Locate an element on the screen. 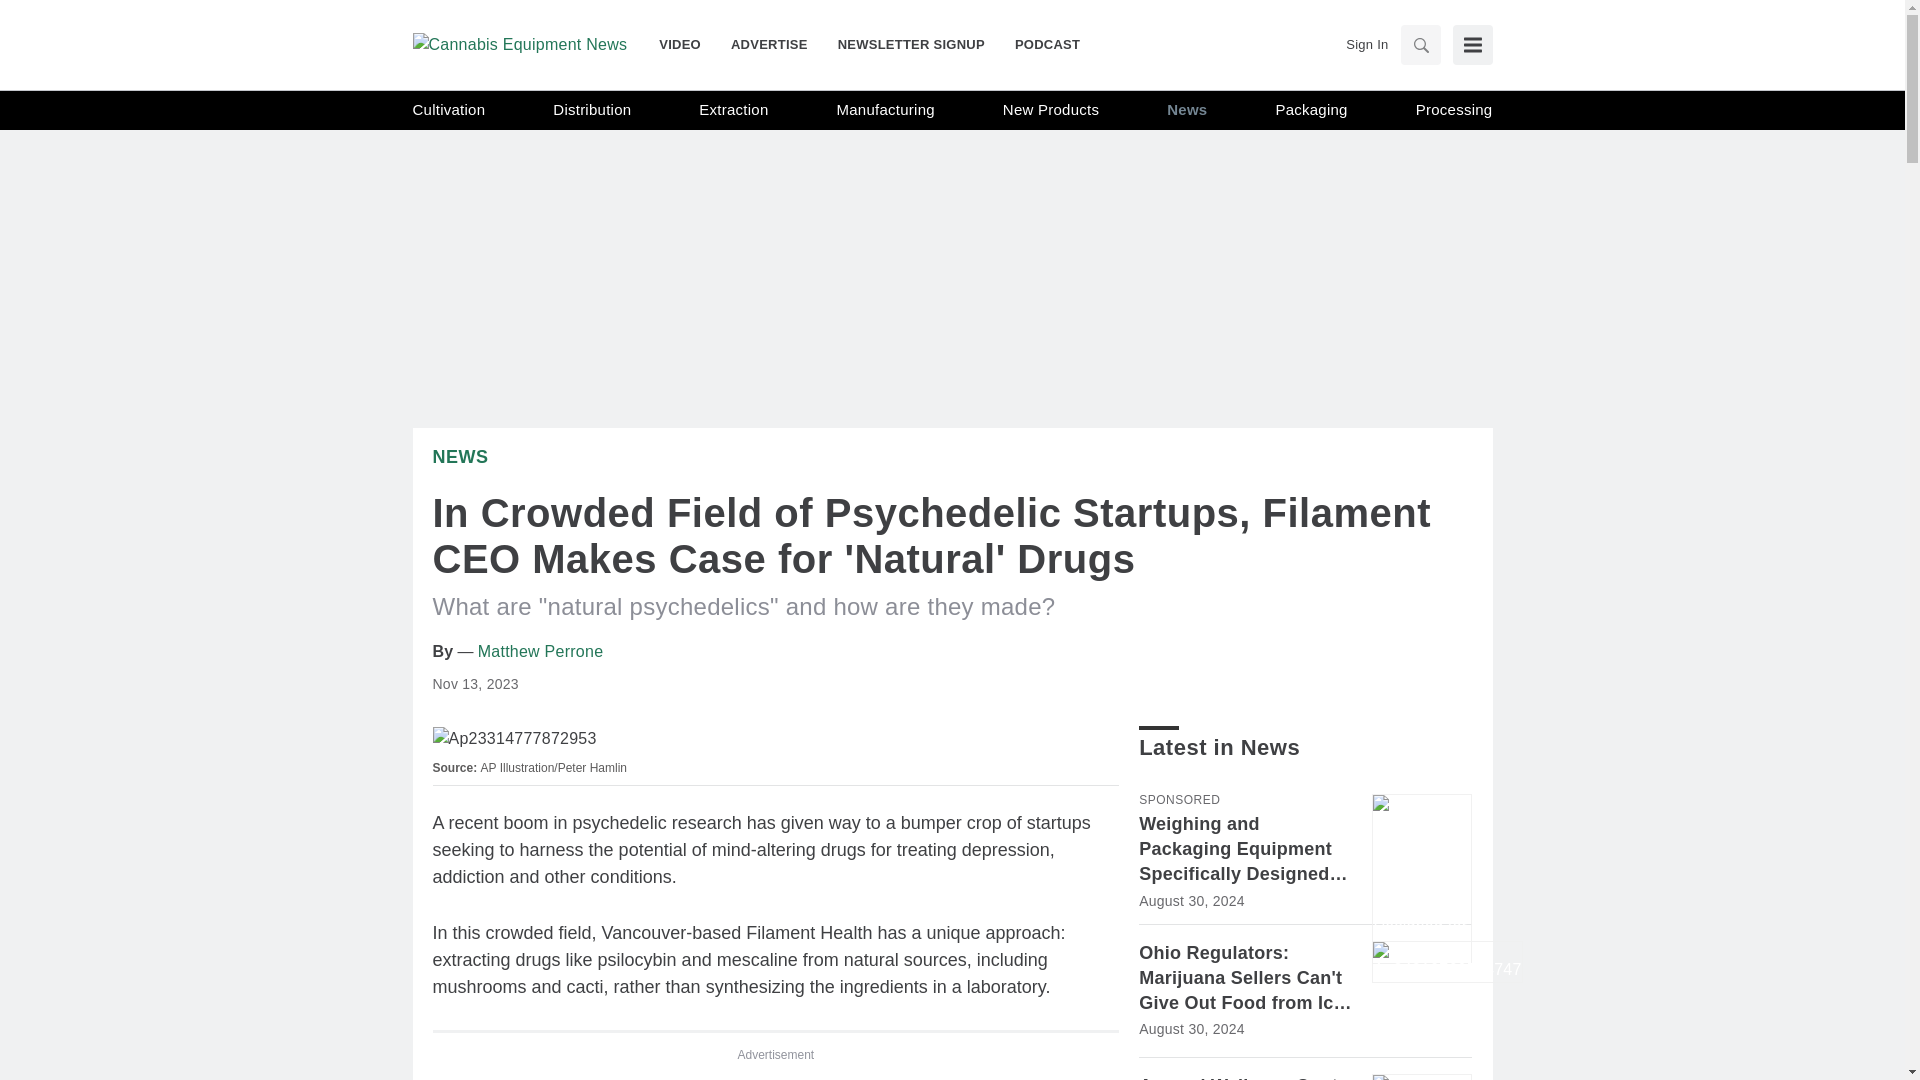 The width and height of the screenshot is (1920, 1080). Extraction is located at coordinates (733, 110).